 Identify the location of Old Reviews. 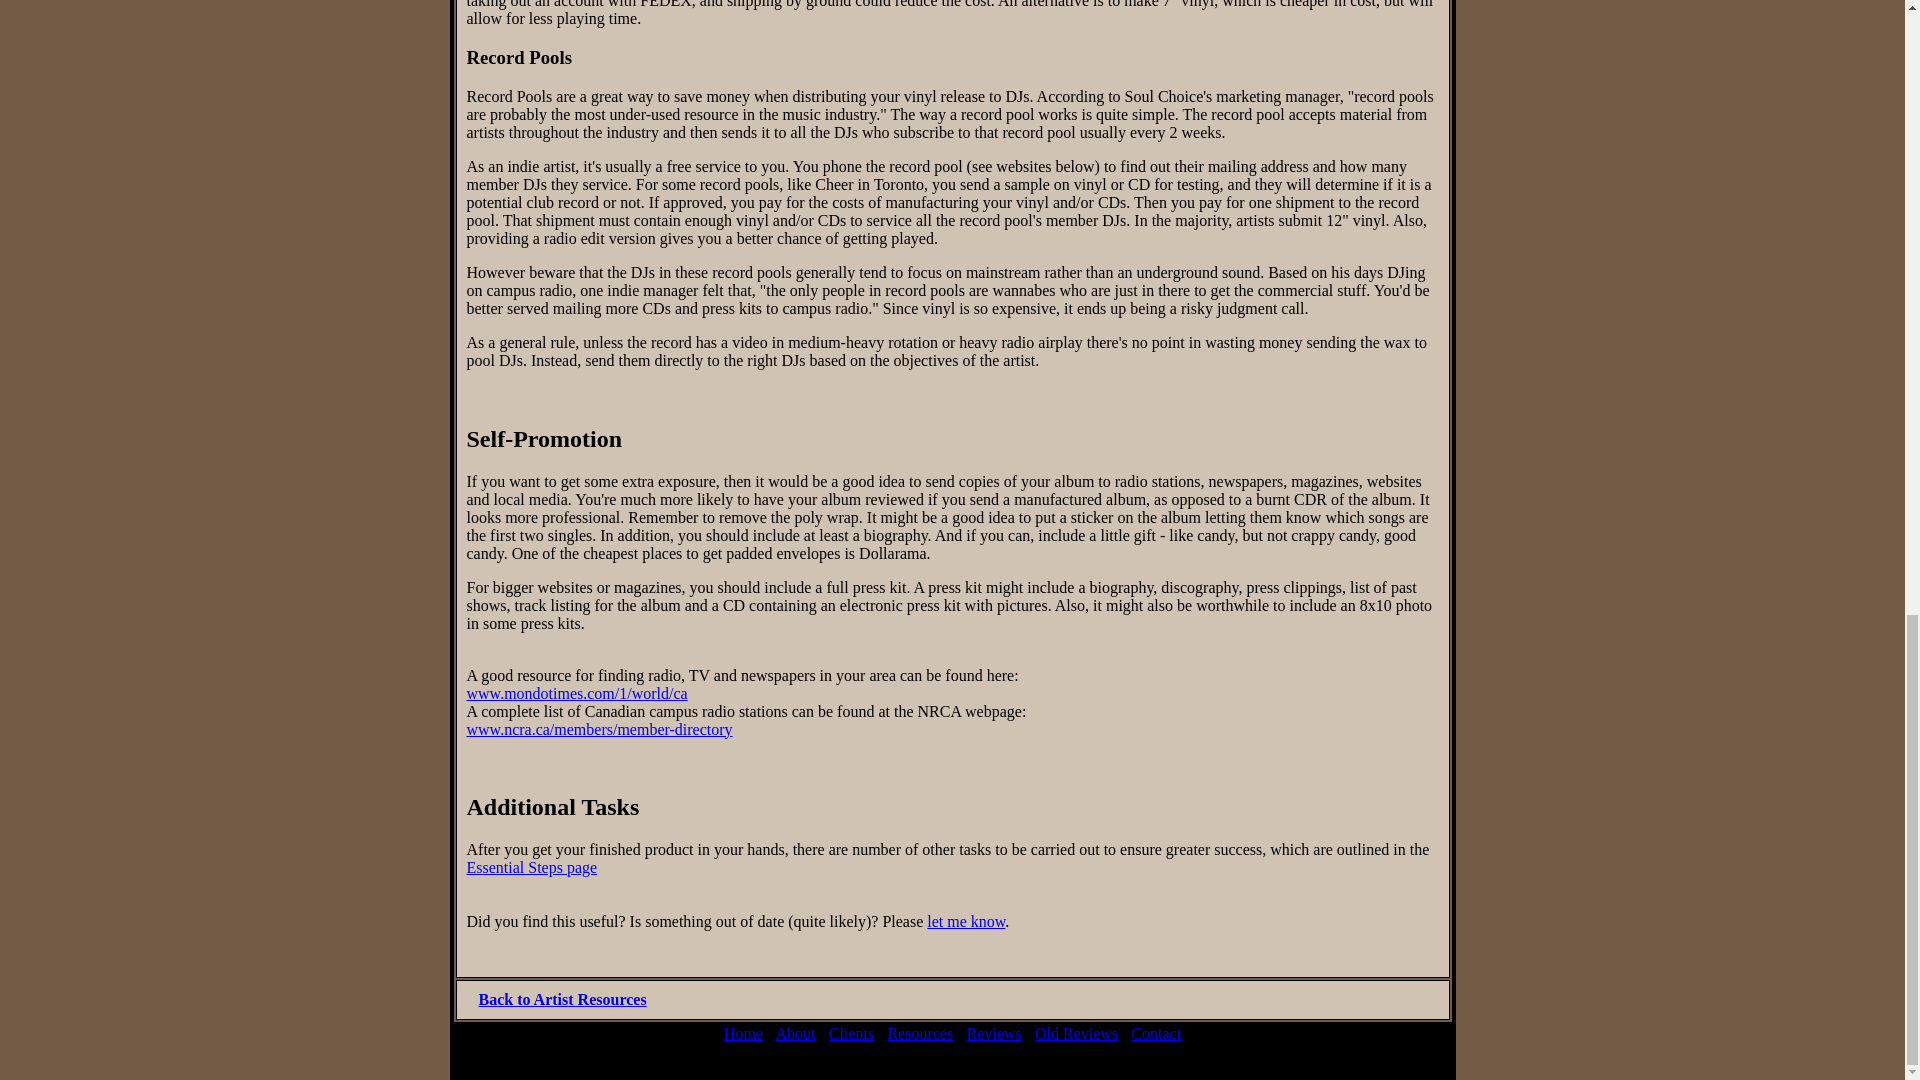
(1076, 1033).